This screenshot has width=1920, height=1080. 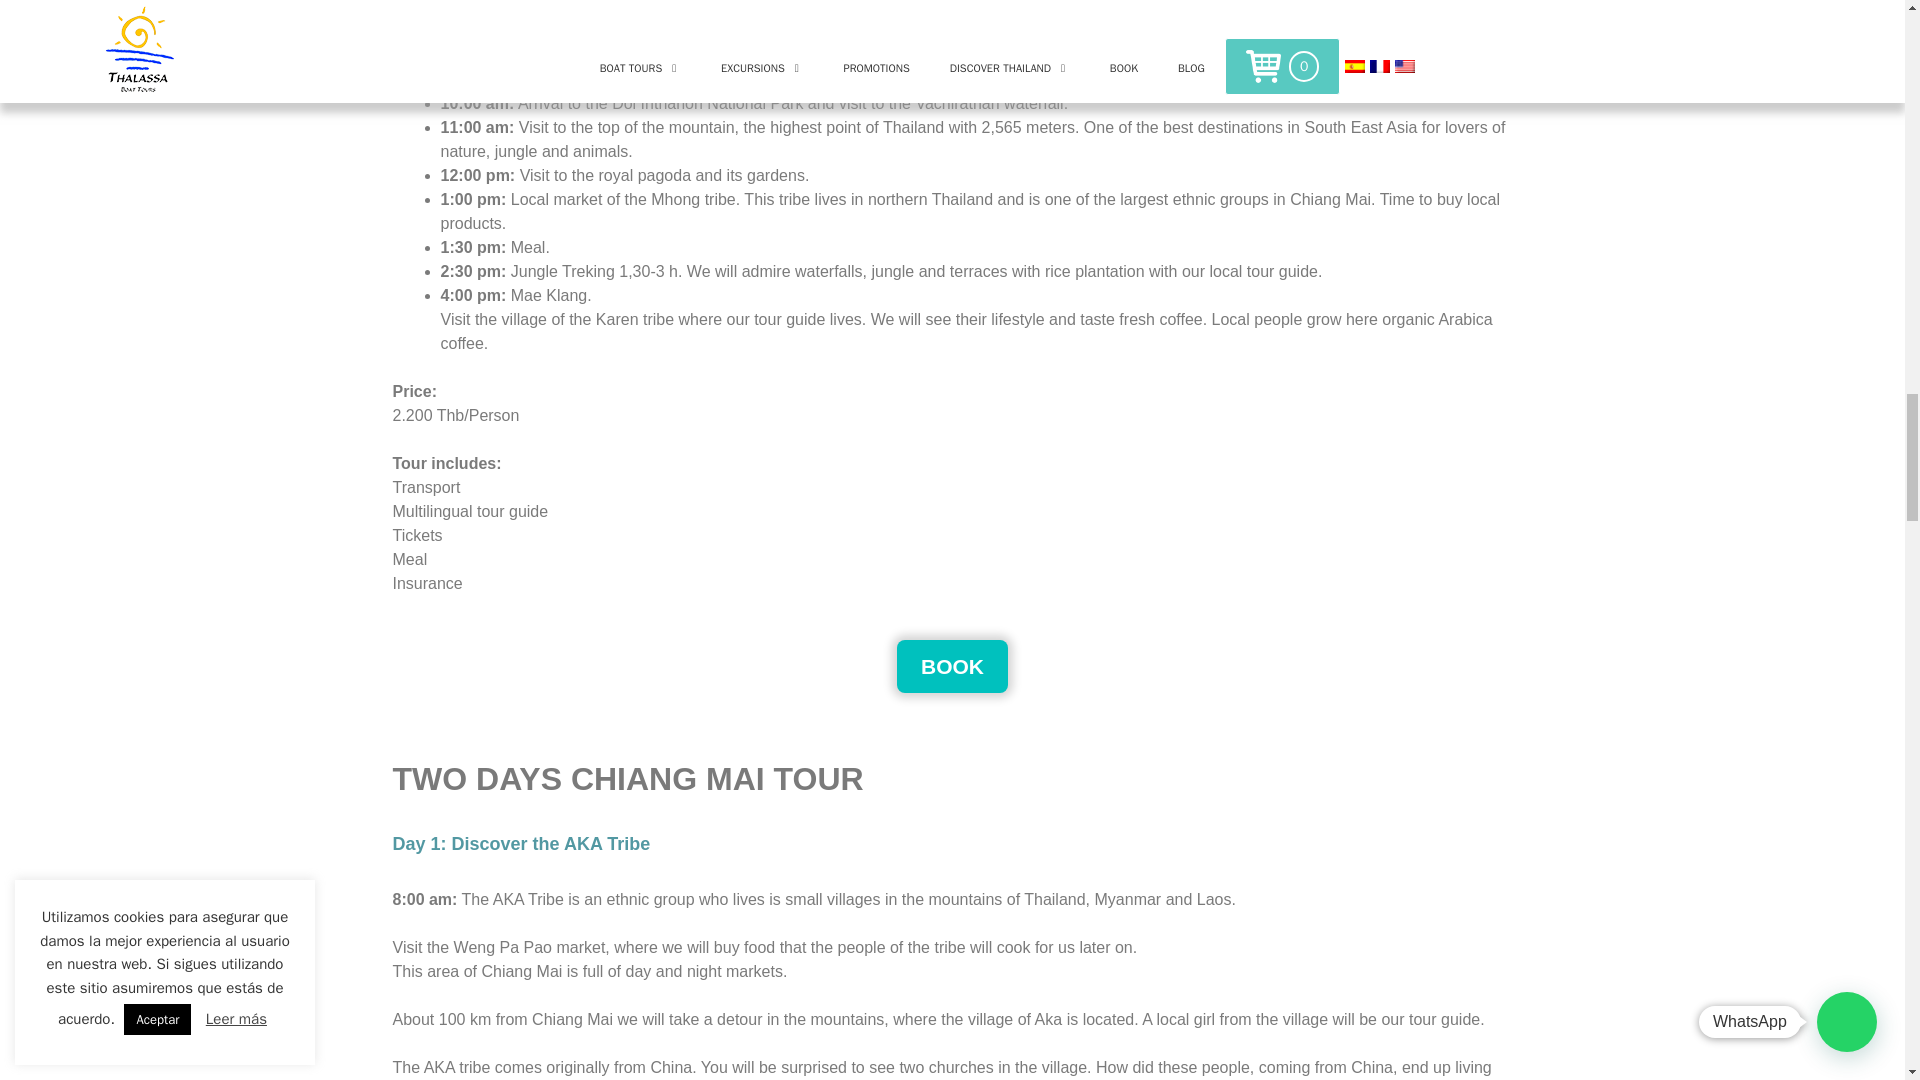 I want to click on BOOK, so click(x=952, y=666).